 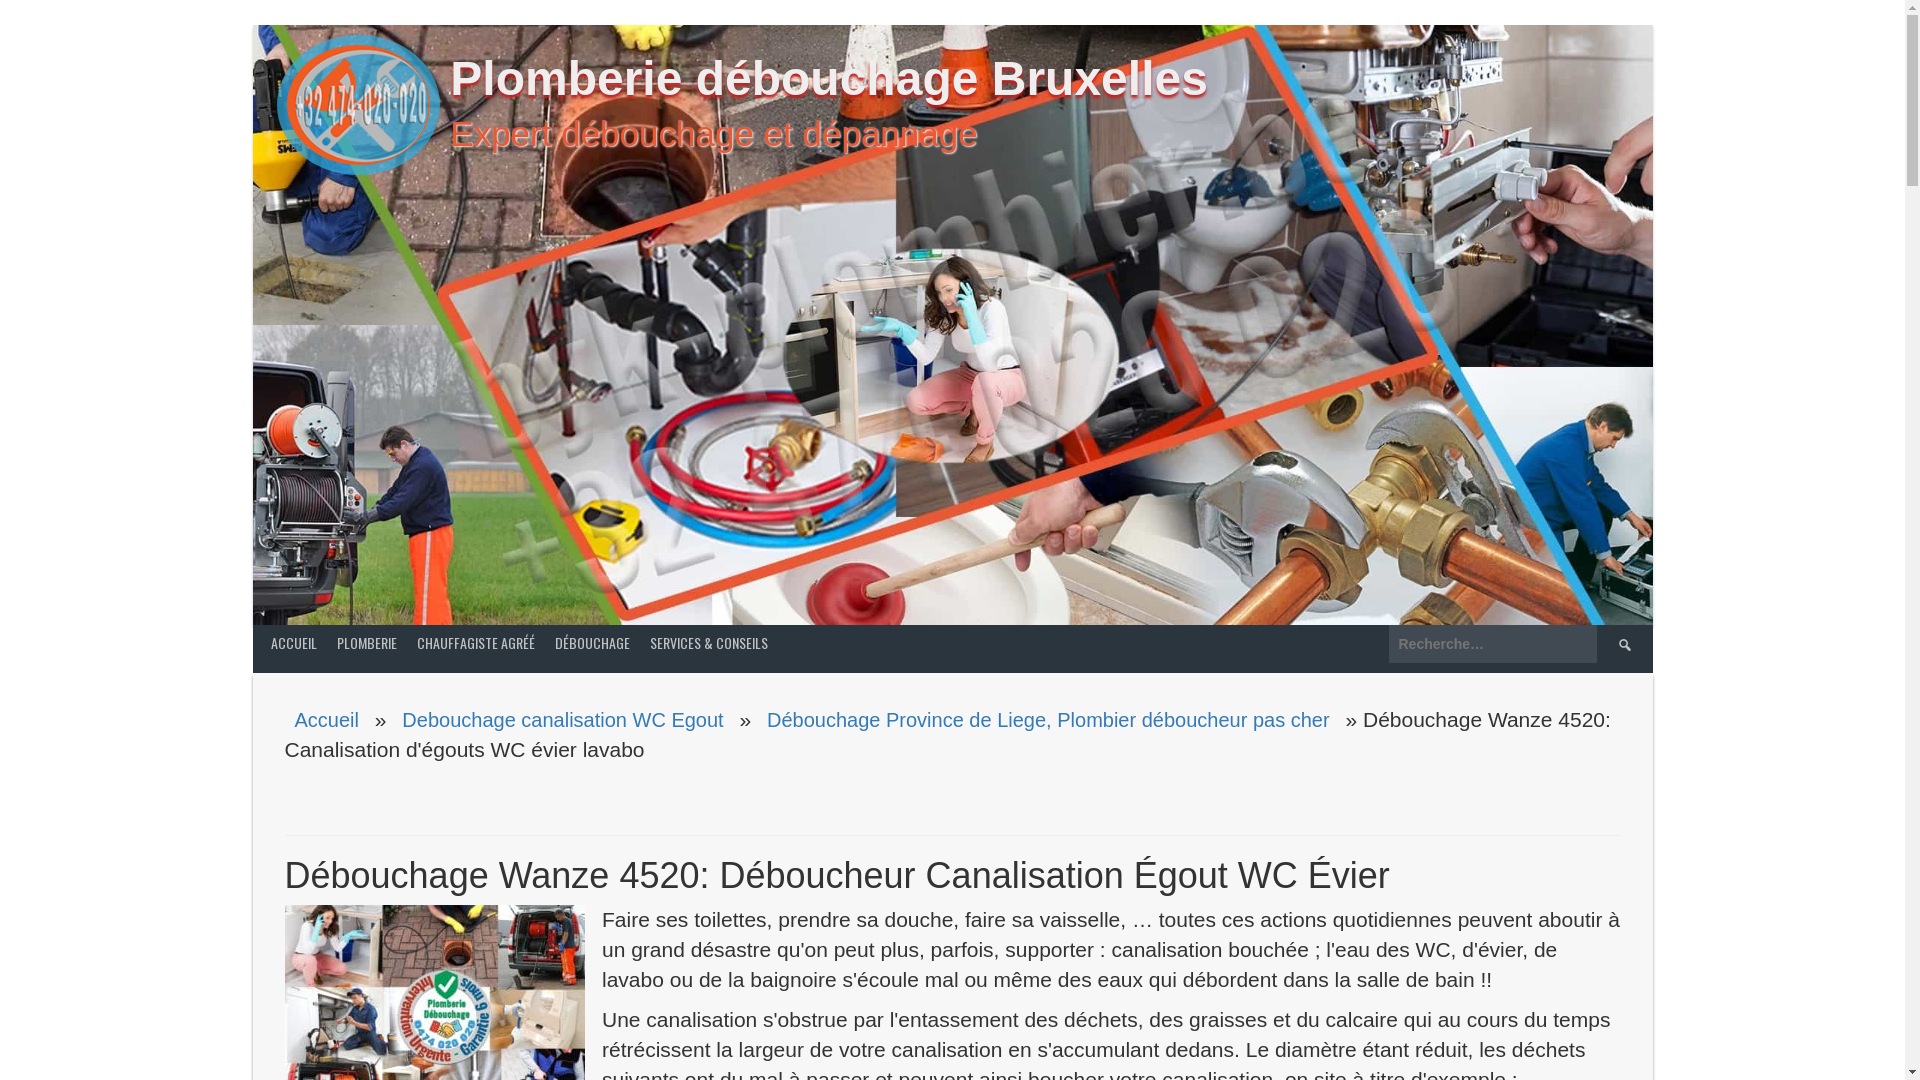 What do you see at coordinates (1624, 643) in the screenshot?
I see `Rechercher` at bounding box center [1624, 643].